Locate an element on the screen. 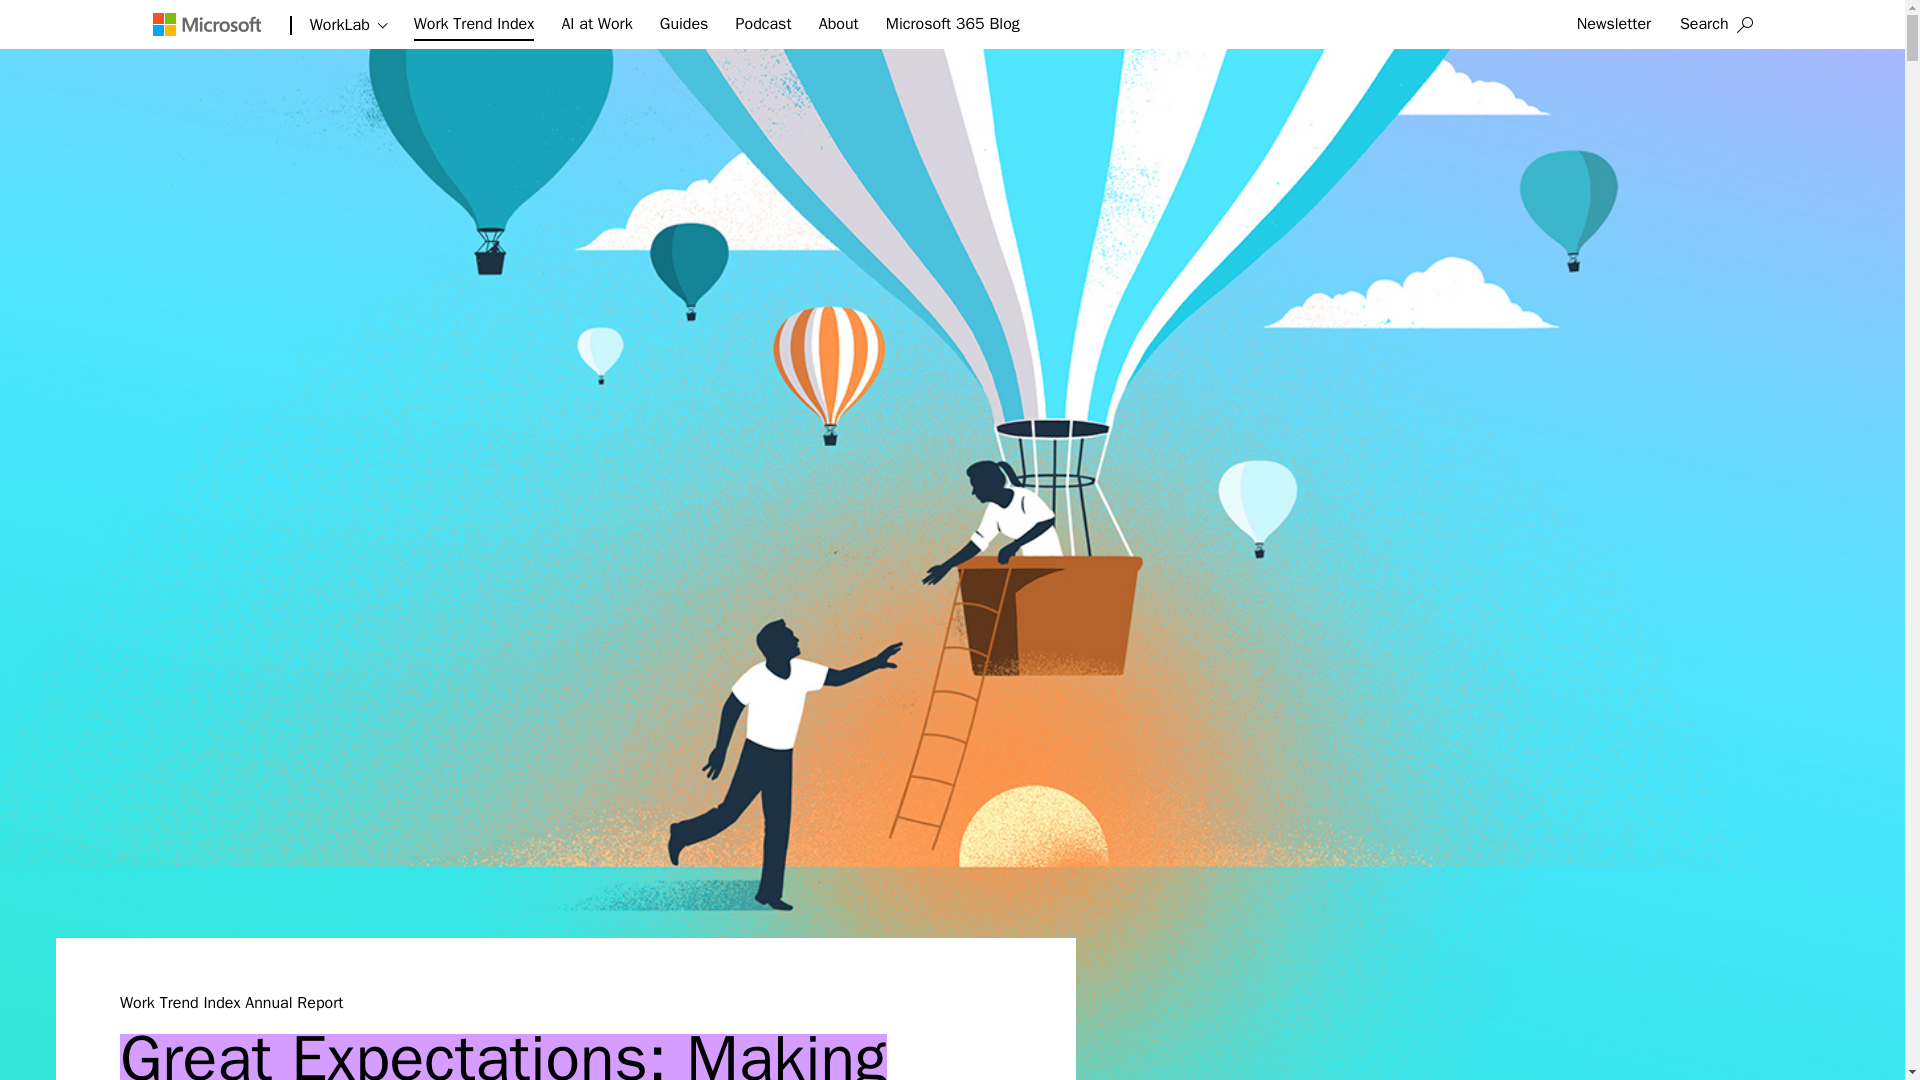 This screenshot has height=1080, width=1920. Work Trend Index is located at coordinates (474, 28).